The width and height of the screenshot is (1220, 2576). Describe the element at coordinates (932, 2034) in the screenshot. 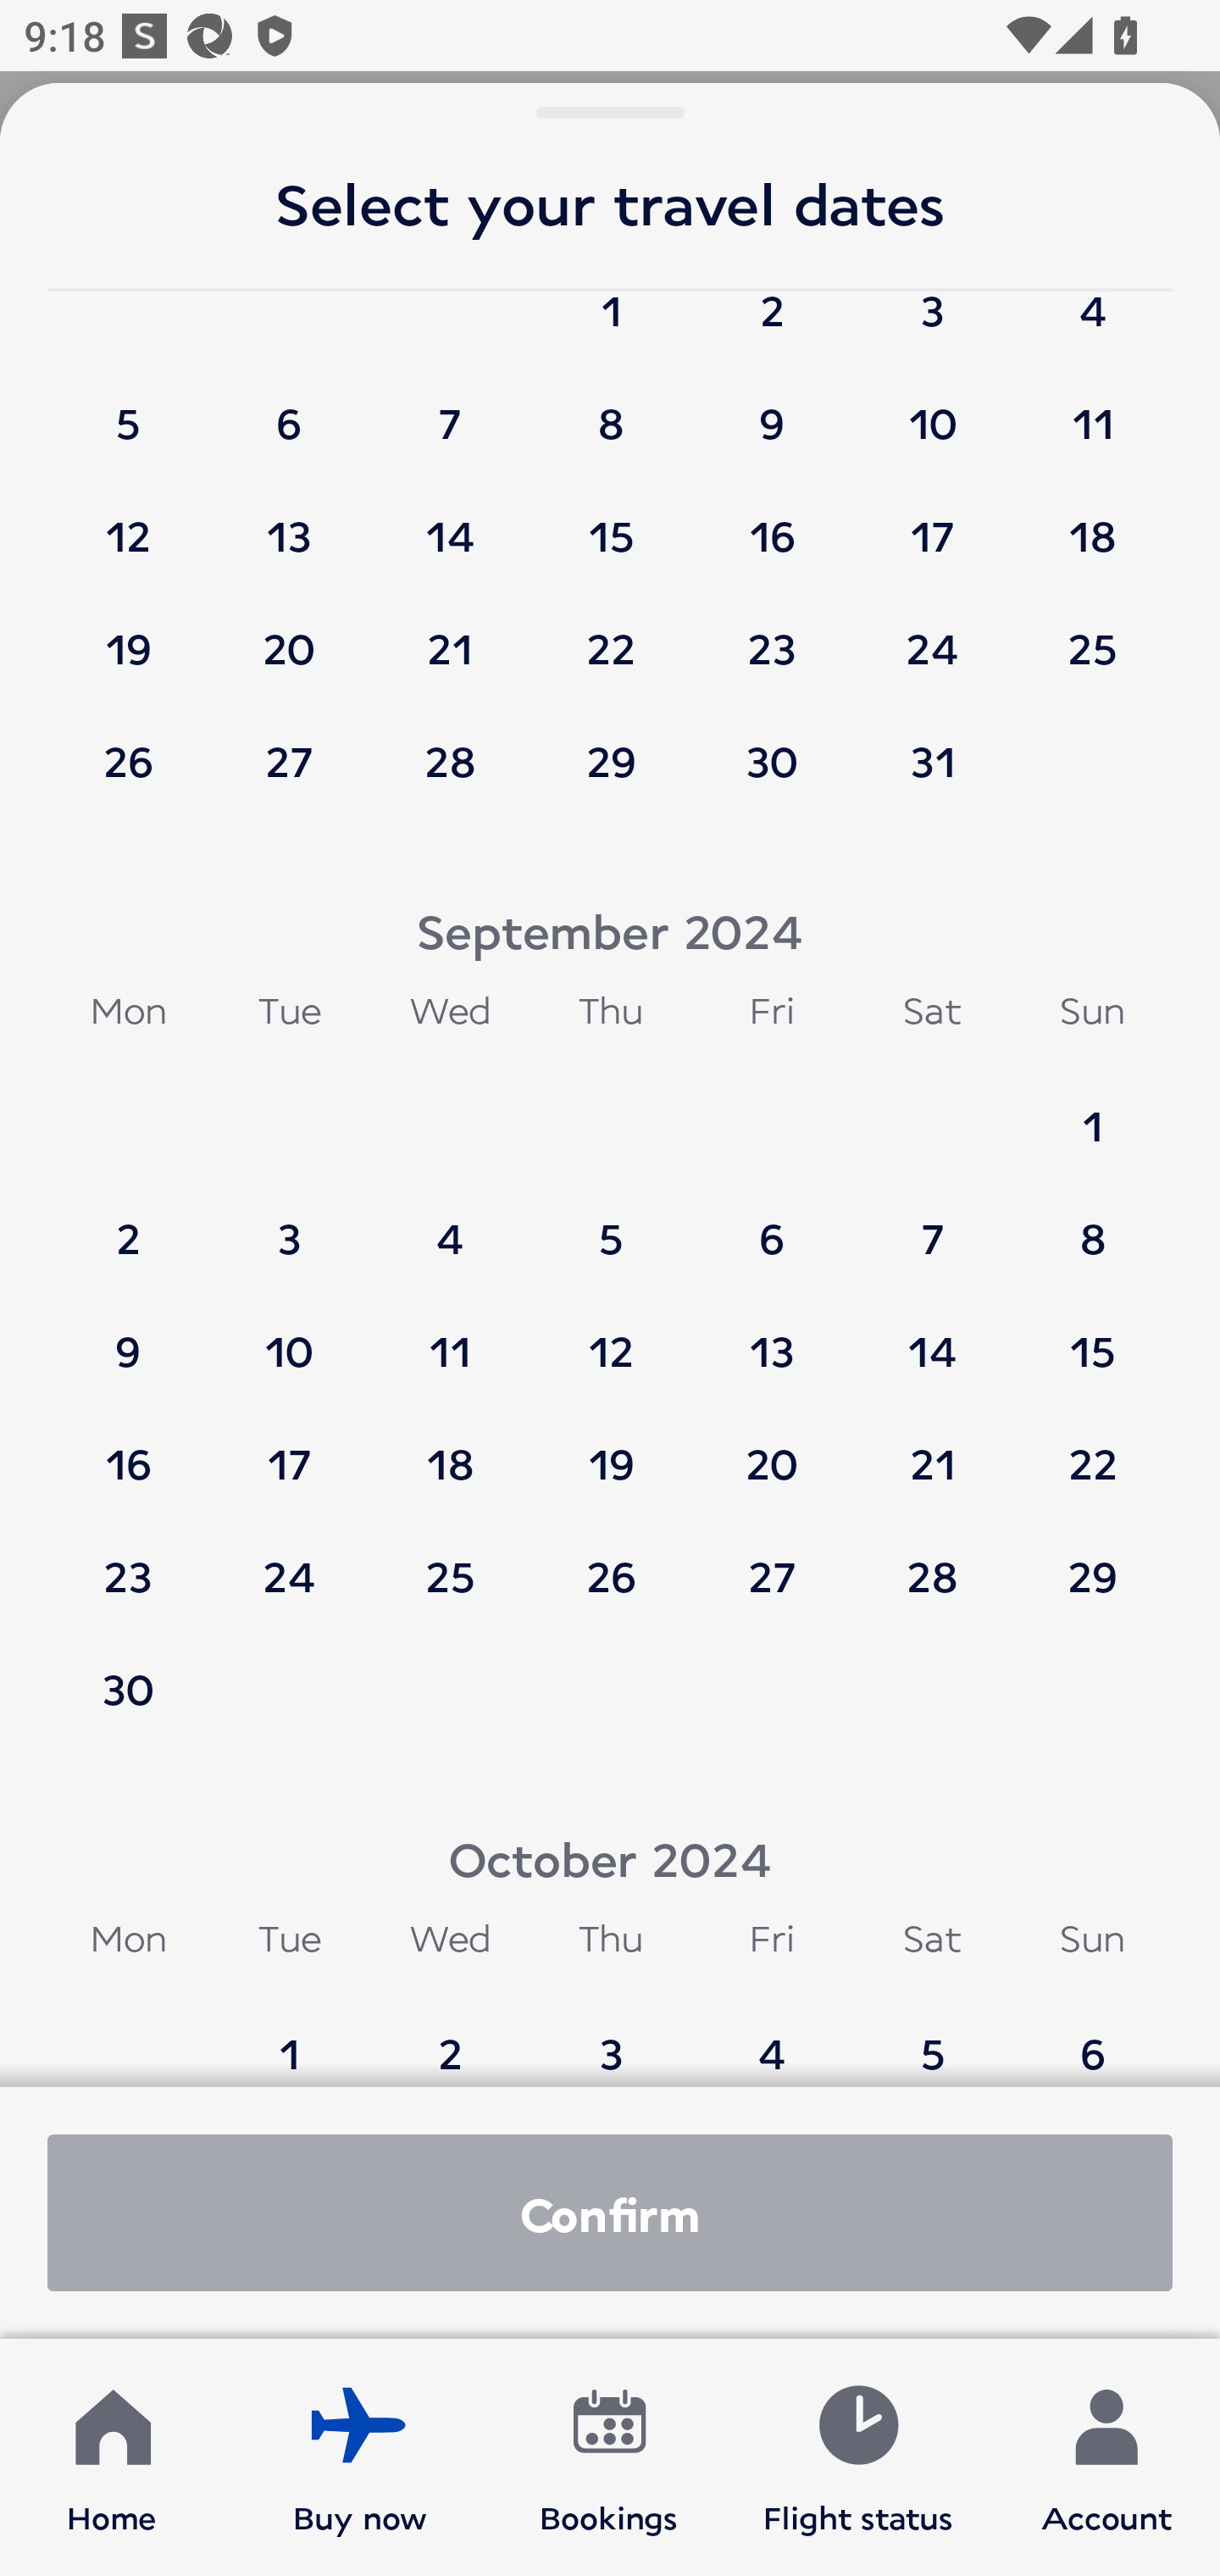

I see `5` at that location.